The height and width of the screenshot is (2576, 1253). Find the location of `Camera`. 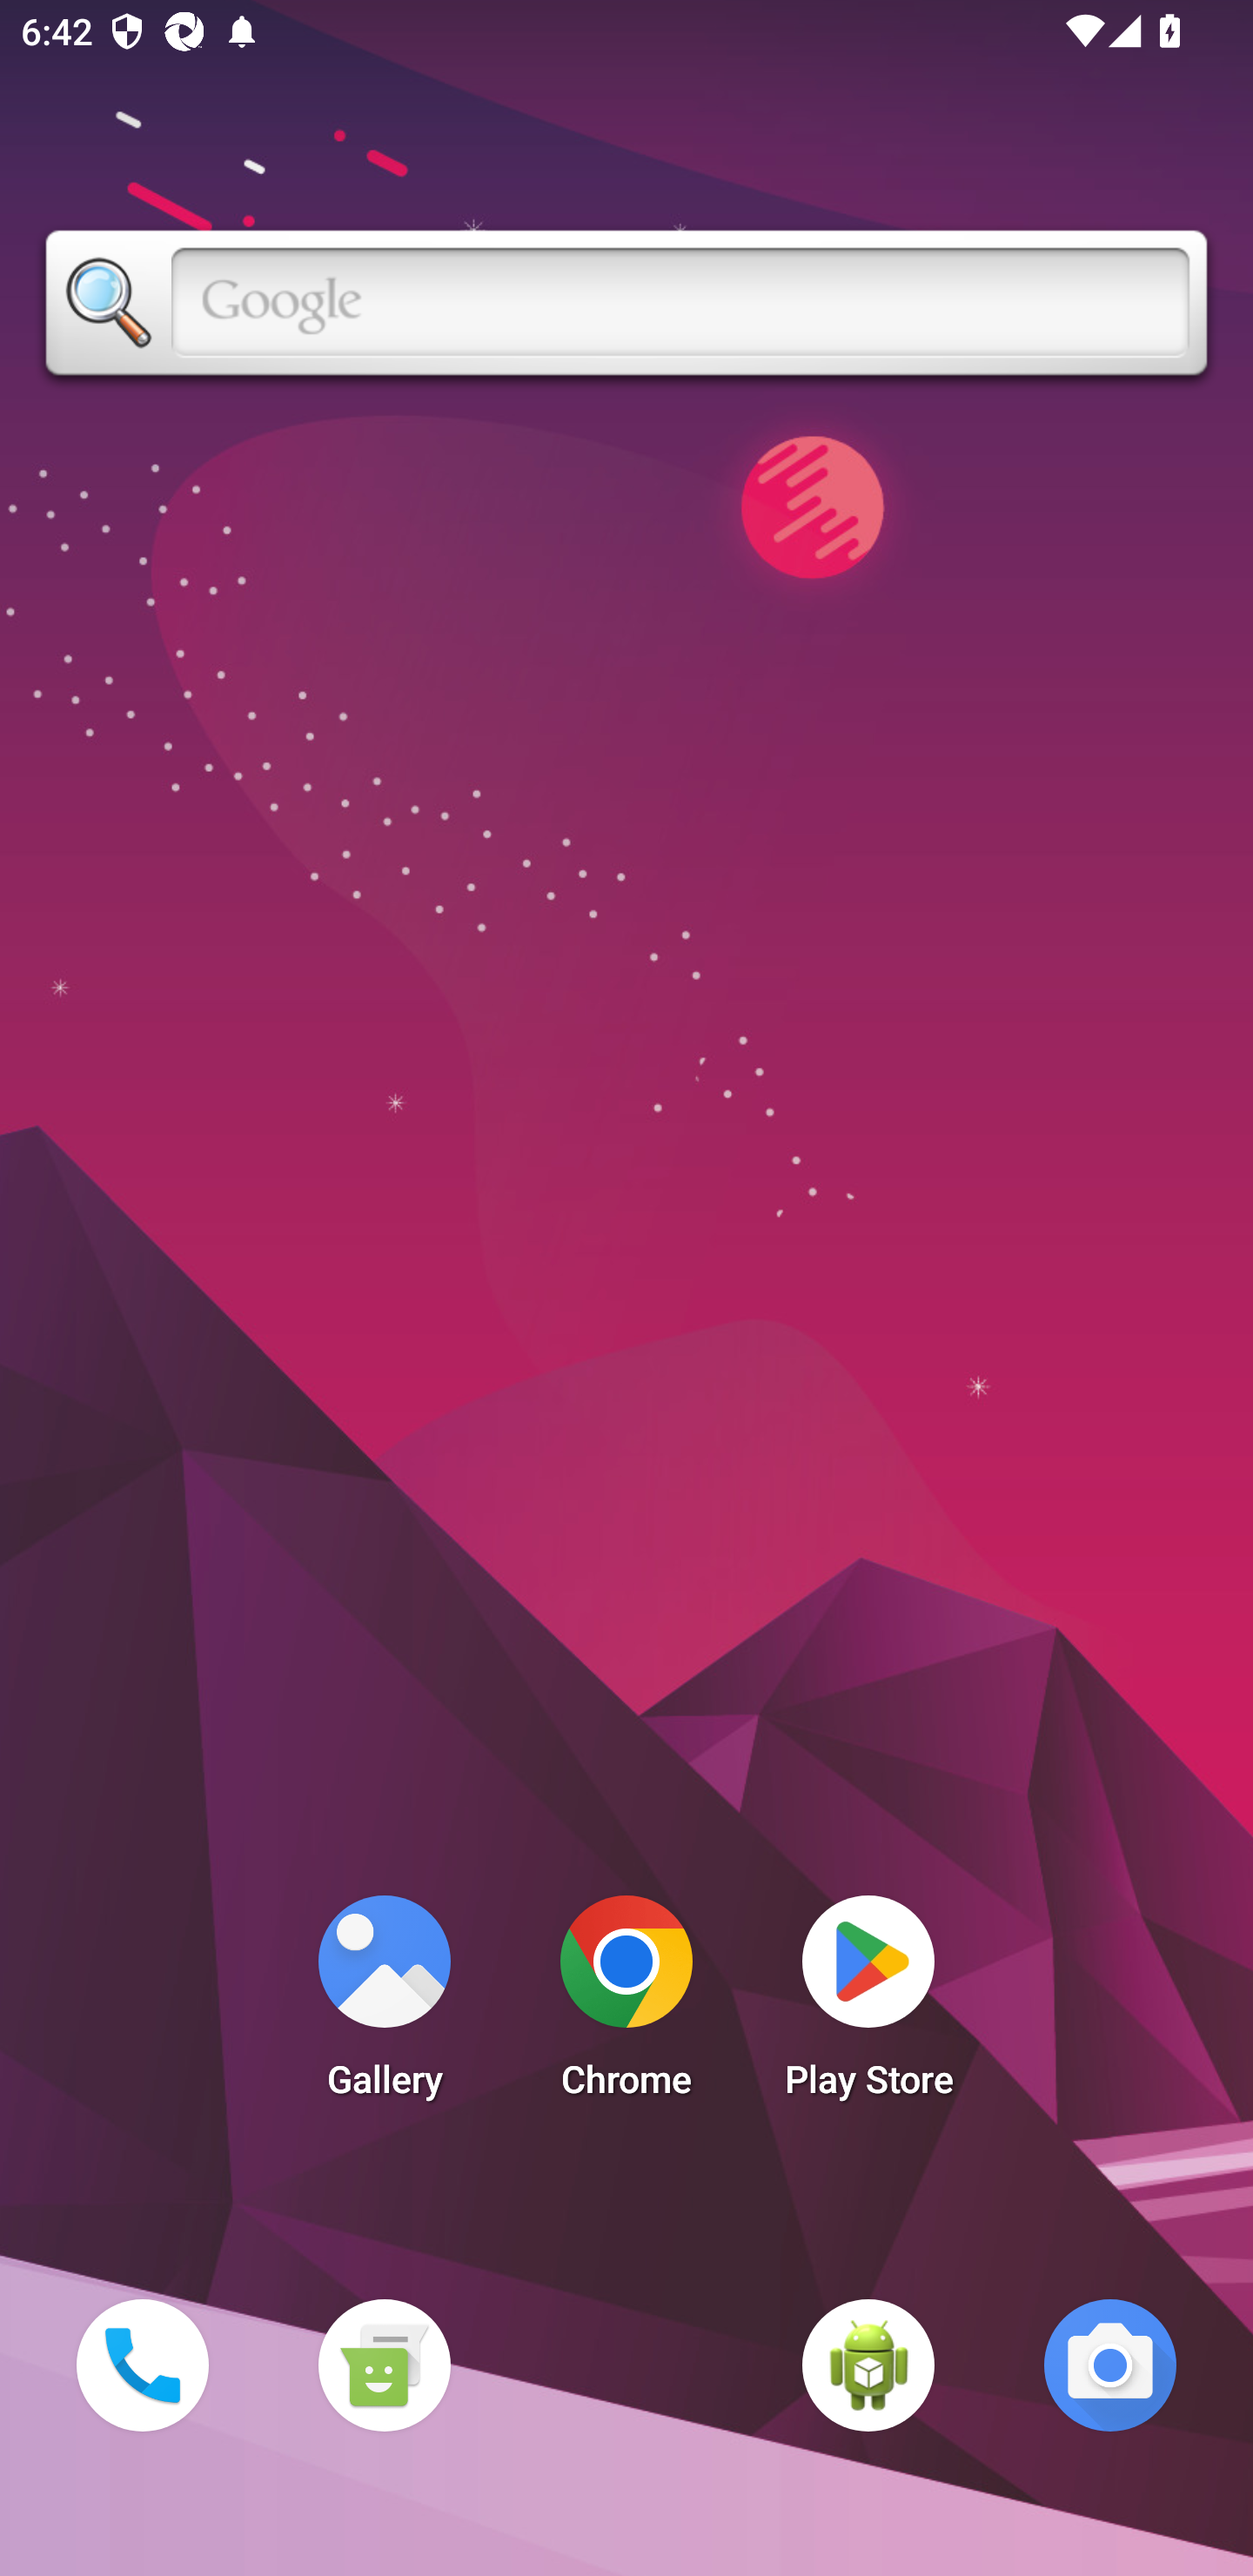

Camera is located at coordinates (1110, 2365).